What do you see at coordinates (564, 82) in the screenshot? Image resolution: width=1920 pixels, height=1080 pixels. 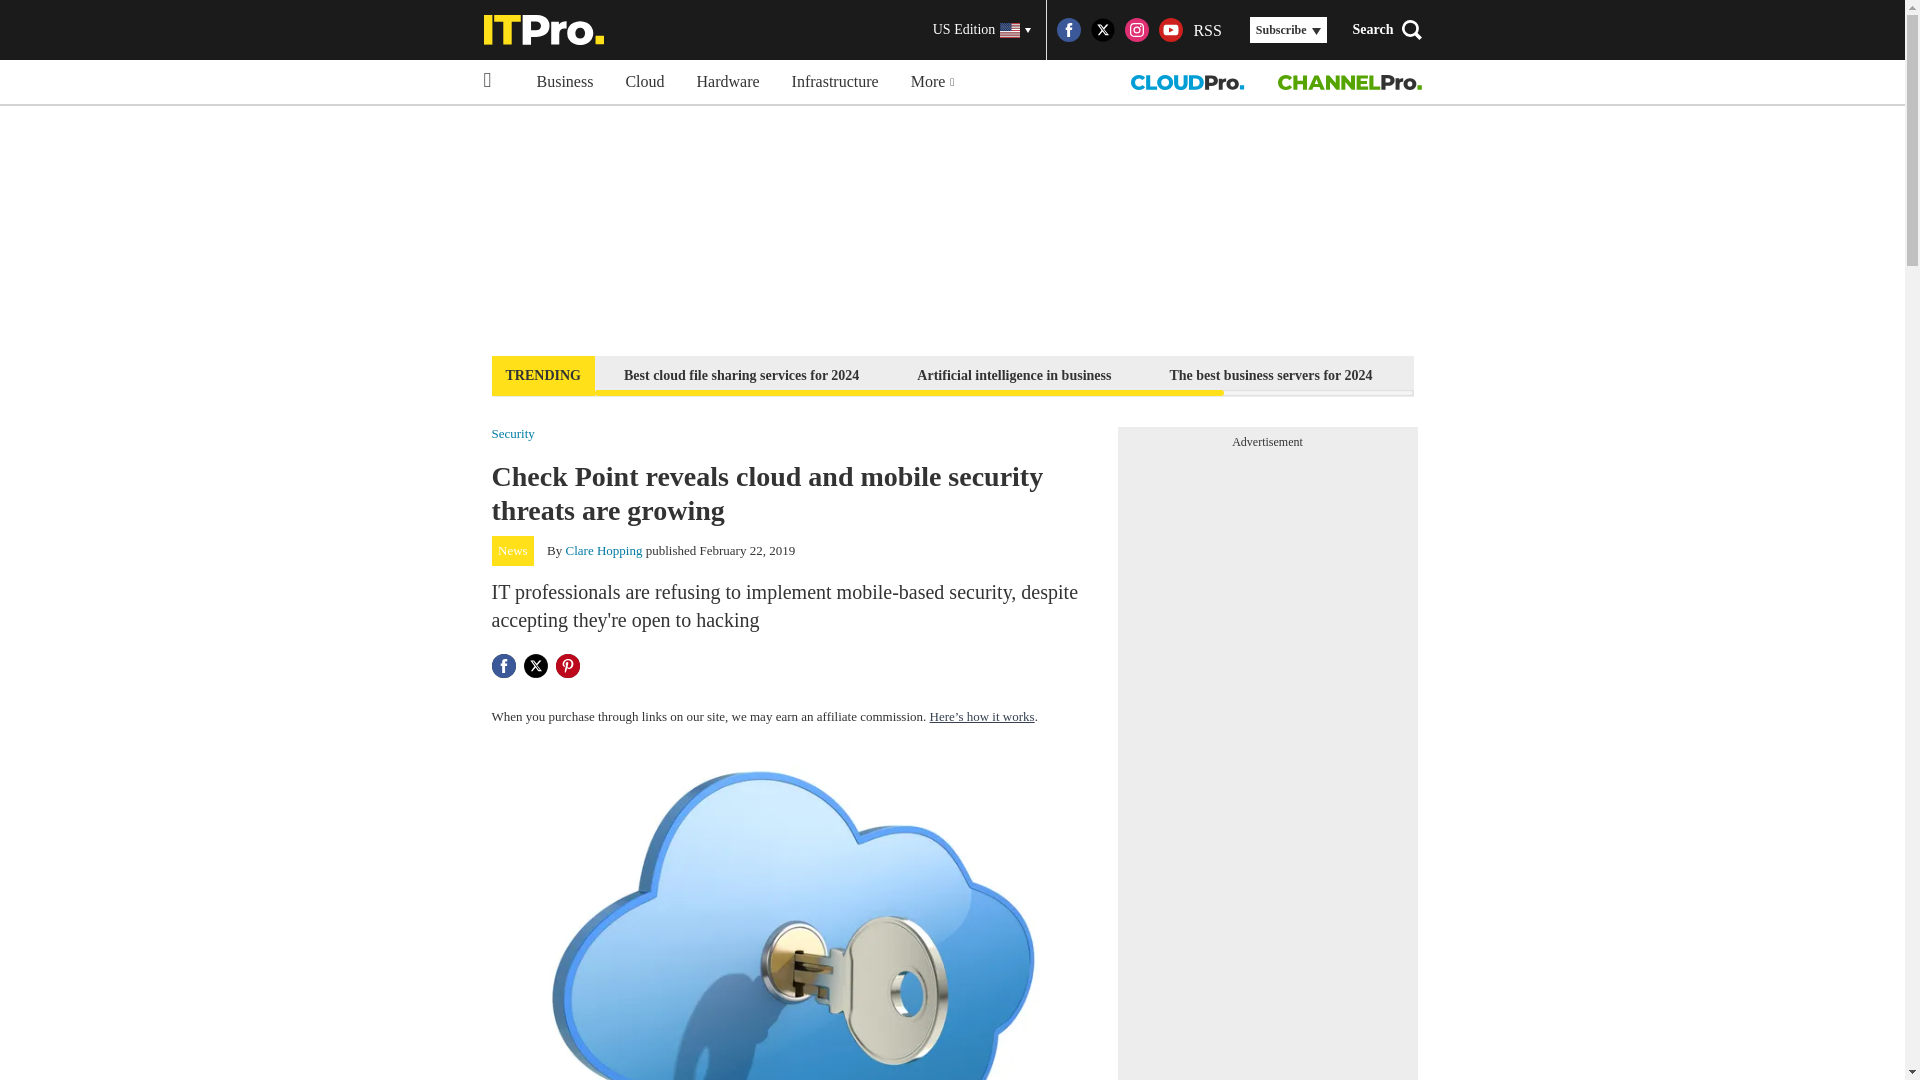 I see `Business` at bounding box center [564, 82].